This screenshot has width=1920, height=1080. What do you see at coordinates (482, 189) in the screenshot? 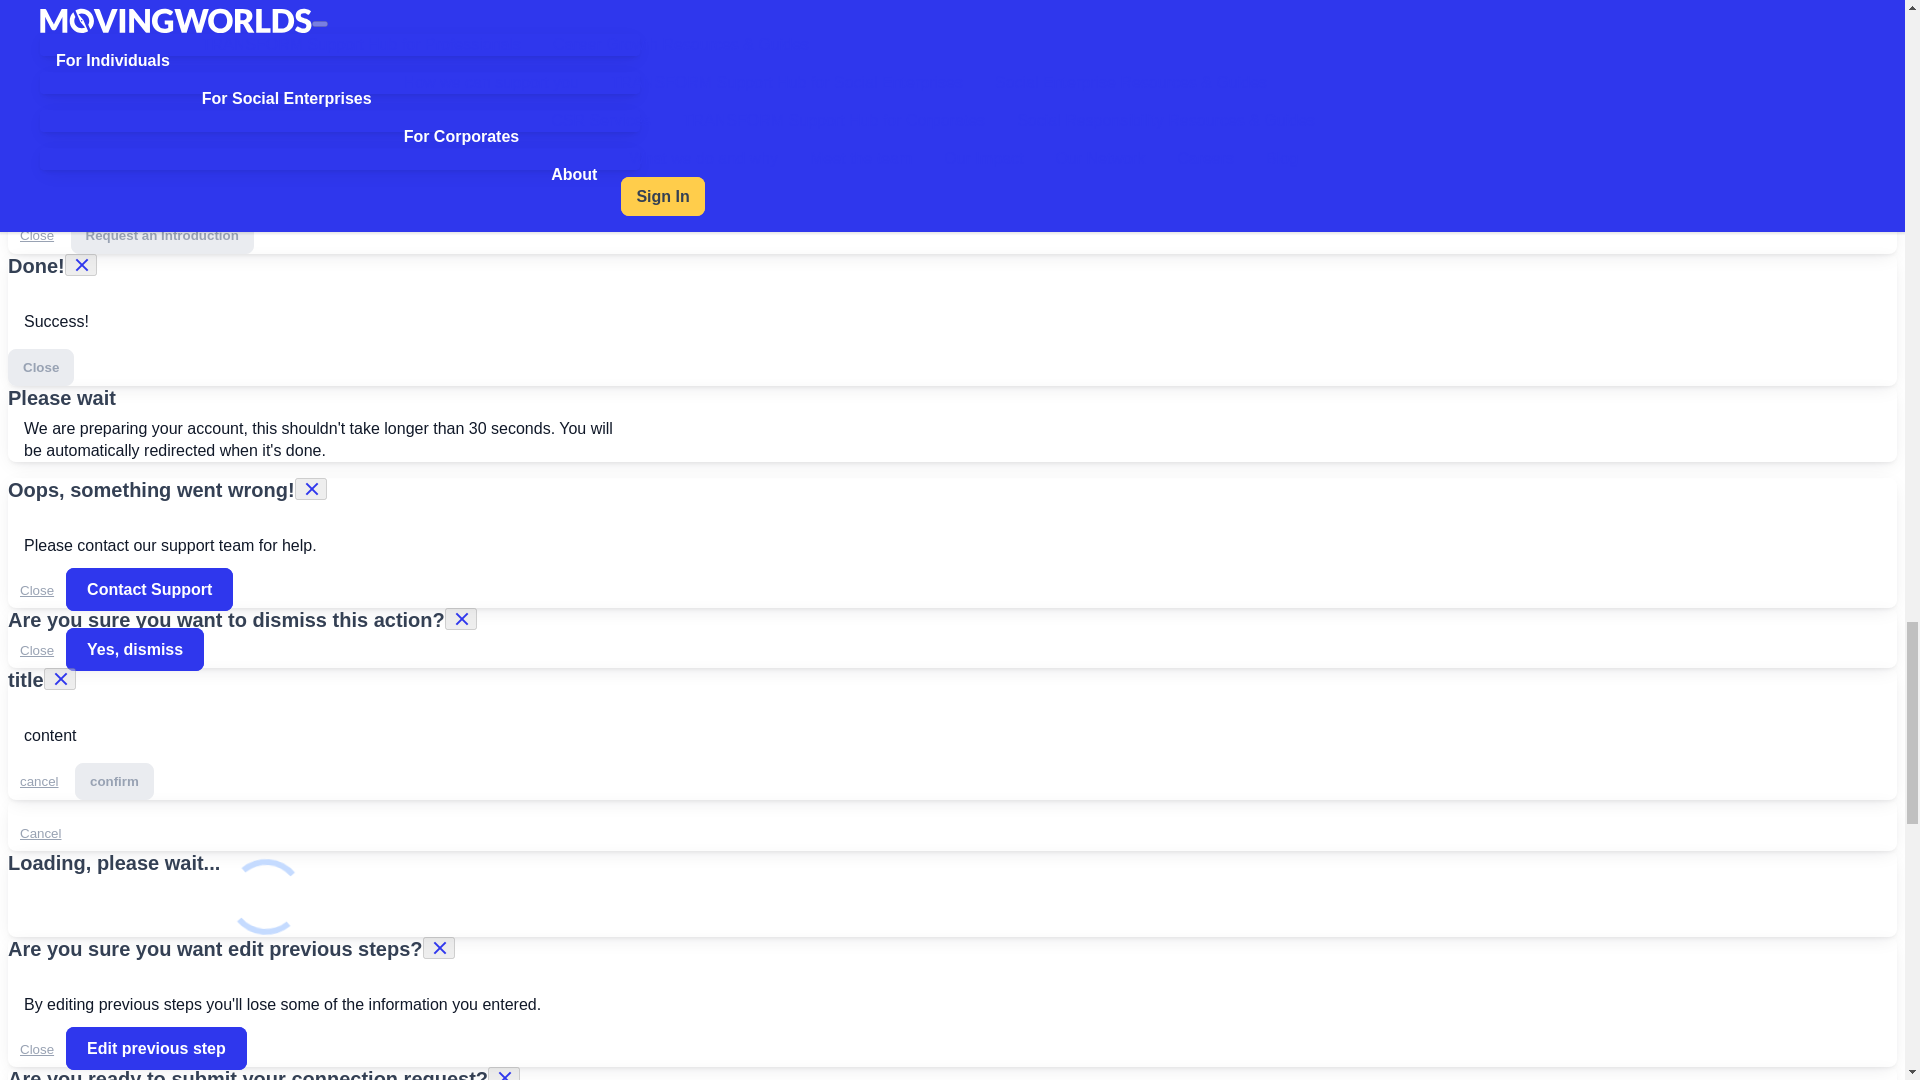
I see `read about our matching process` at bounding box center [482, 189].